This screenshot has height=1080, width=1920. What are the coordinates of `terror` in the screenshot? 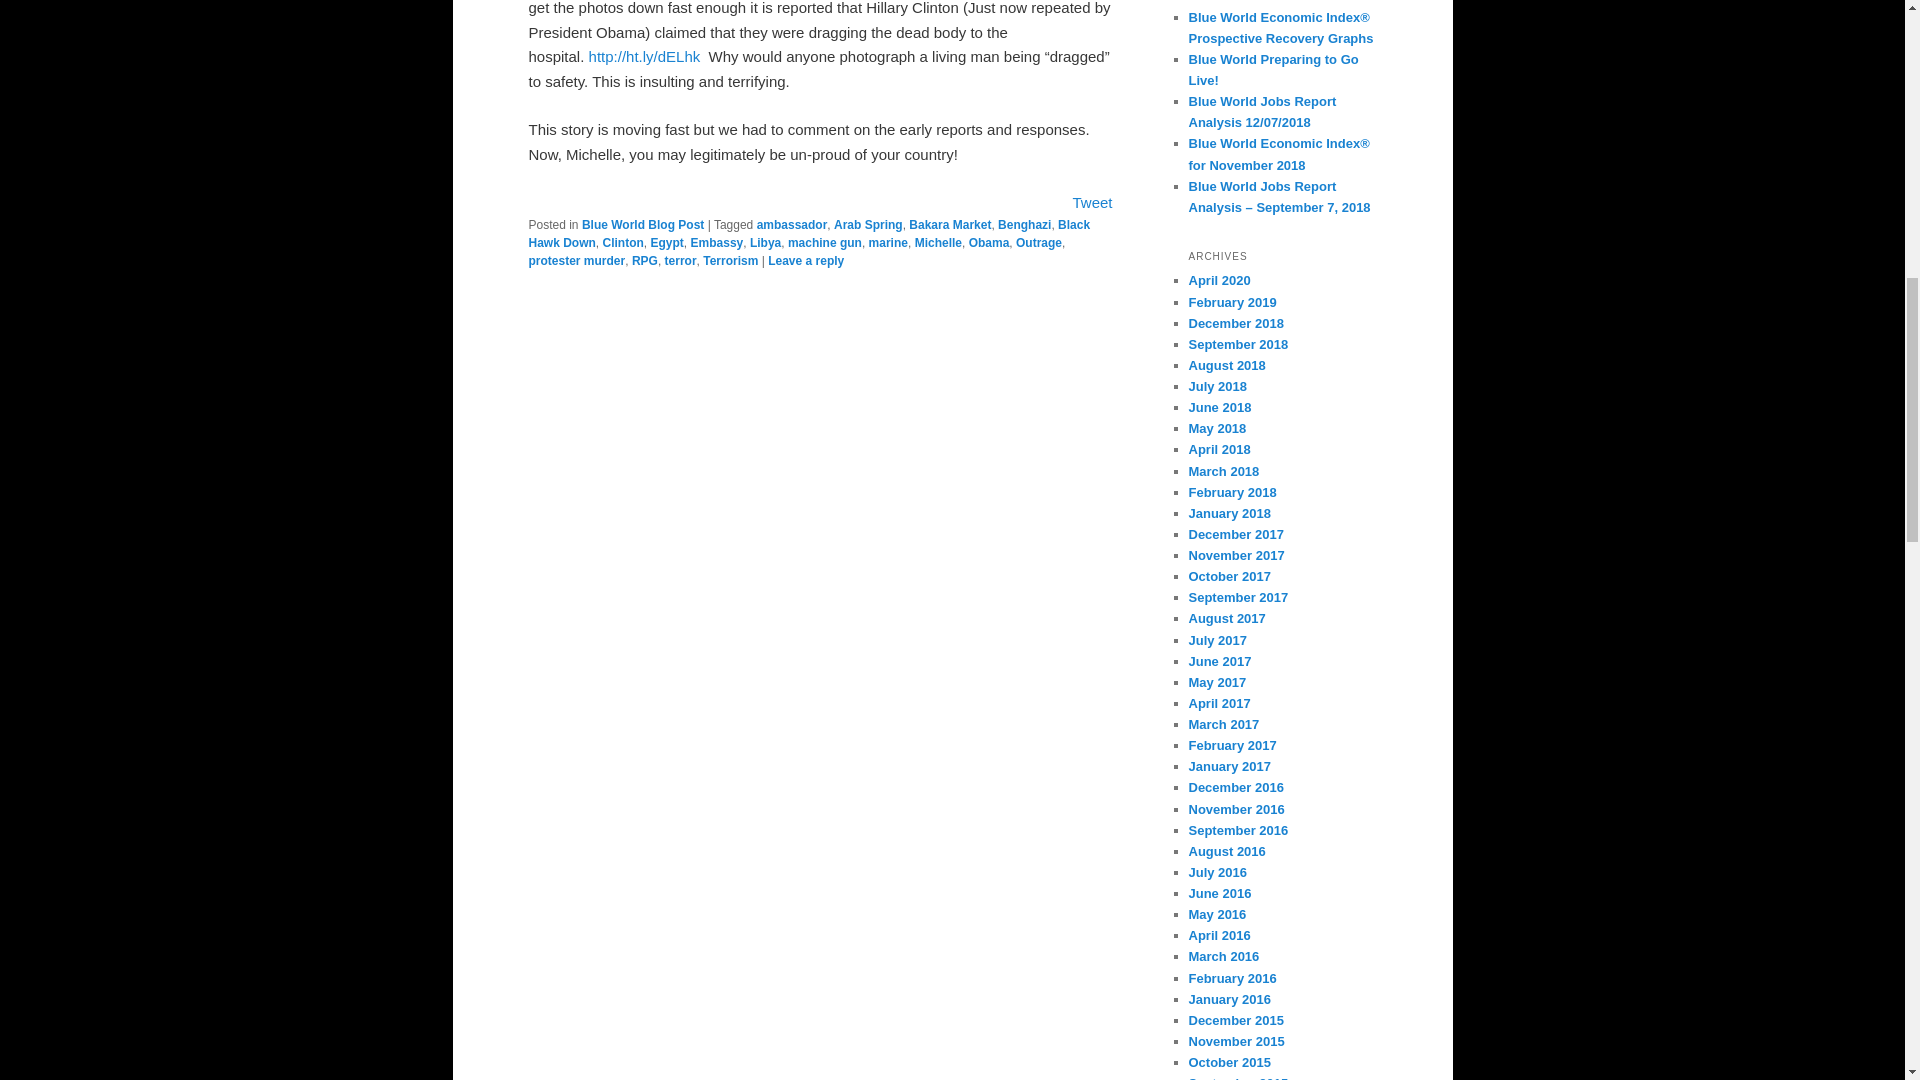 It's located at (680, 260).